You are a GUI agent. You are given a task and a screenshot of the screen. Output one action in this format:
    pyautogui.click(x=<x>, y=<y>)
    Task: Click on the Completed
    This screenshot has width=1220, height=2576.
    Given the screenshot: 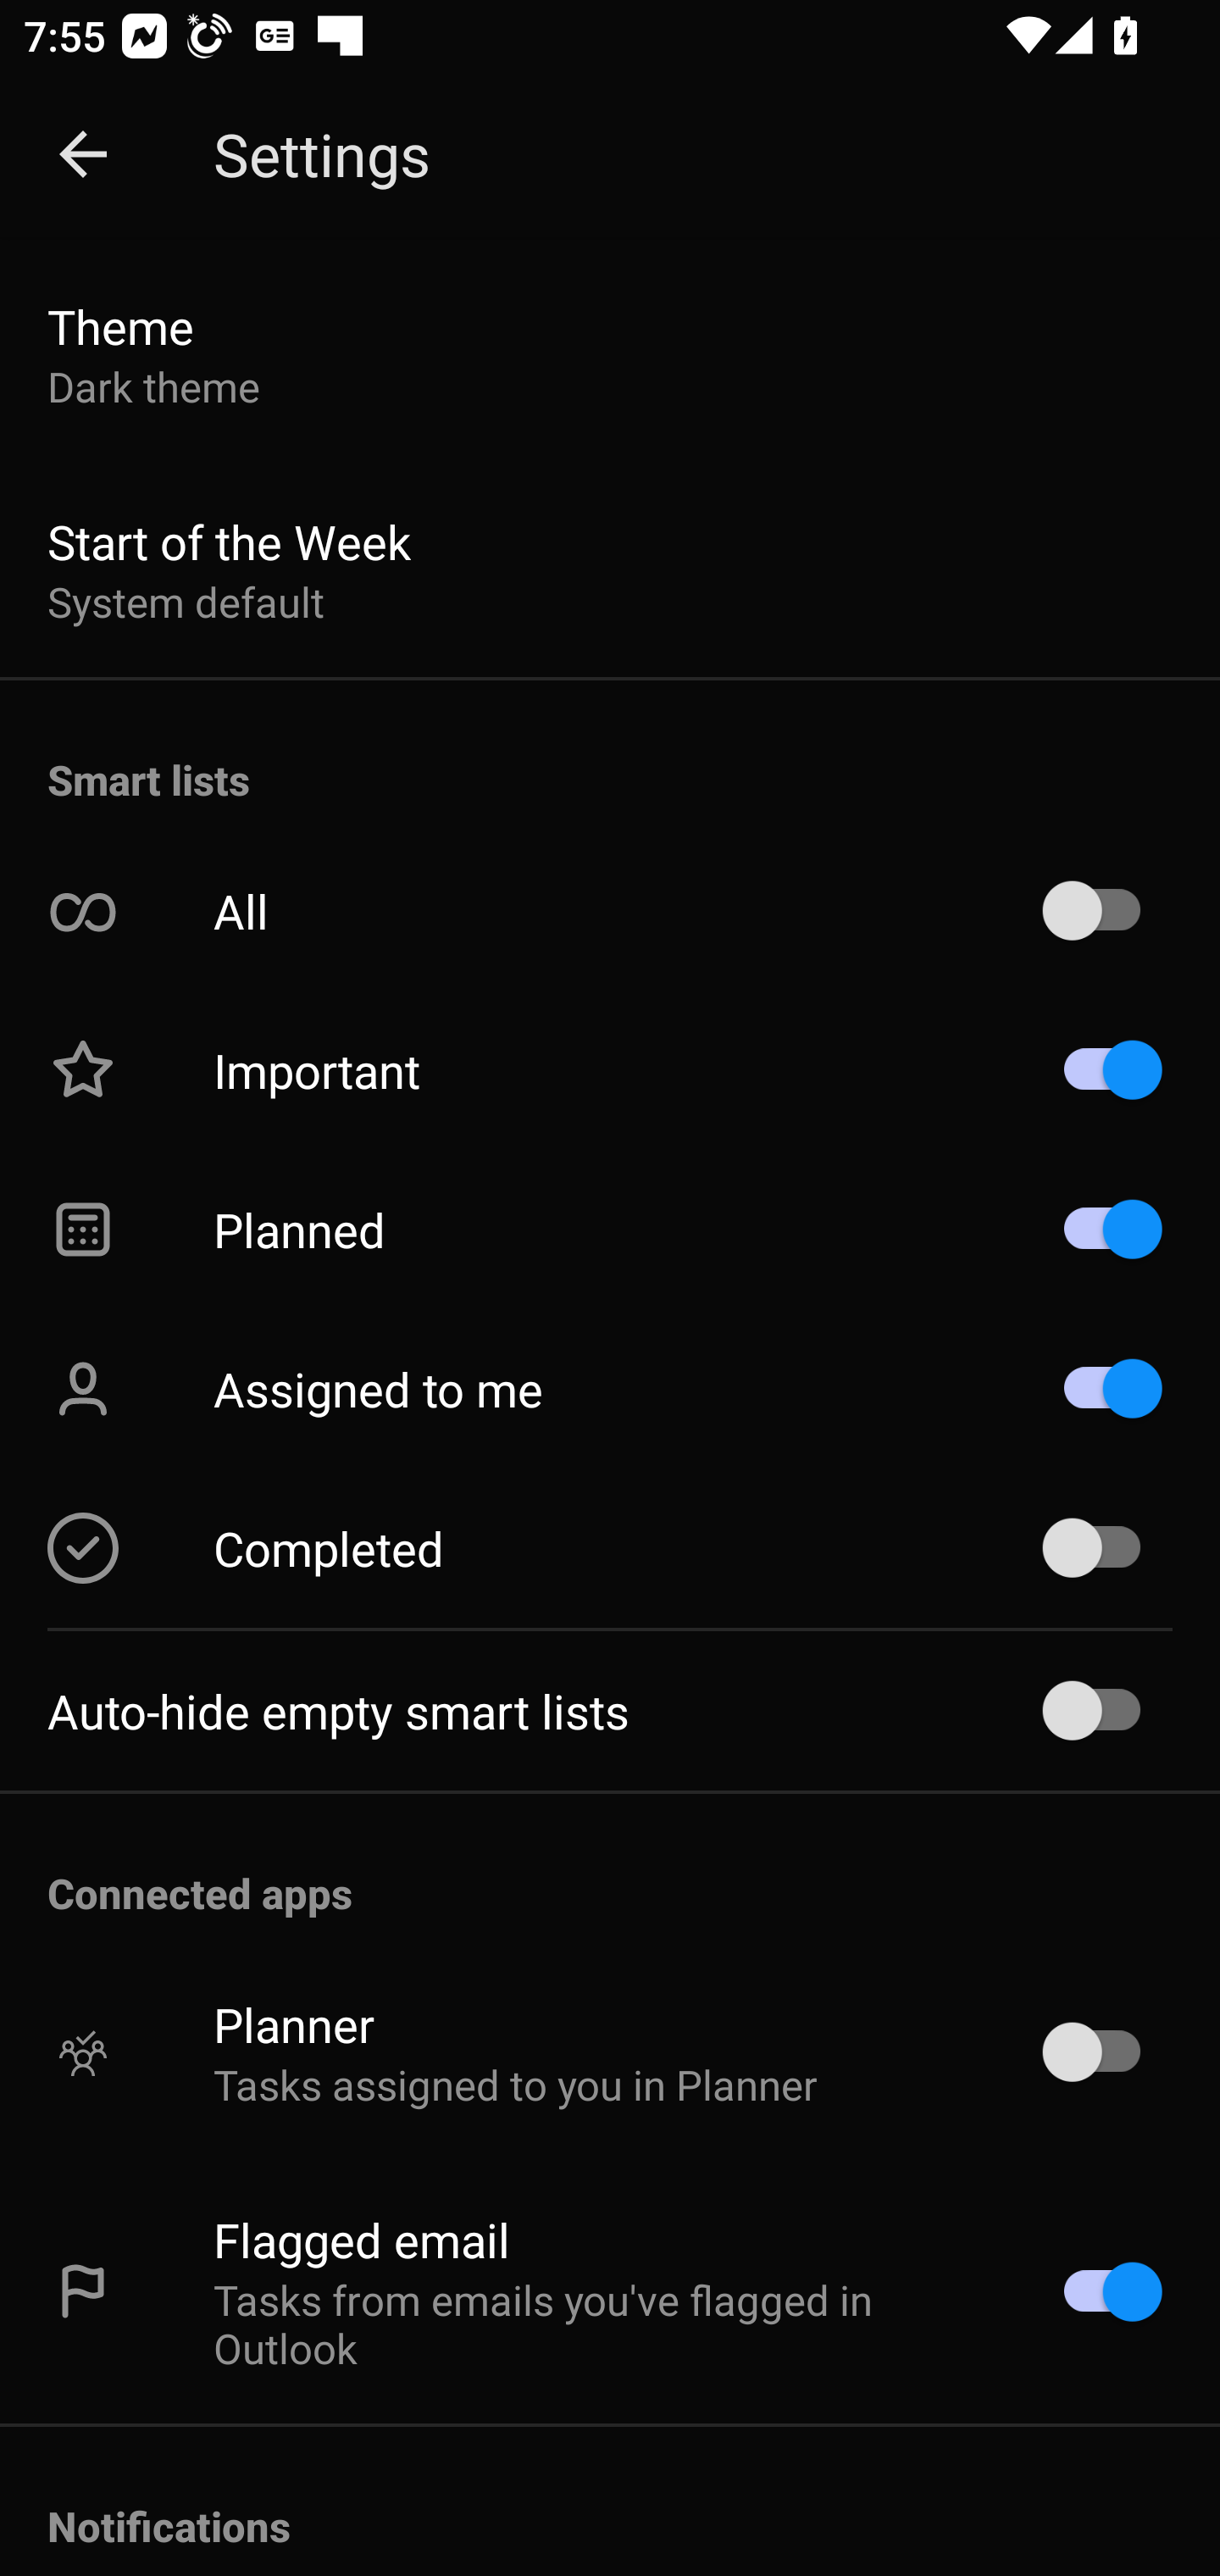 What is the action you would take?
    pyautogui.click(x=610, y=1547)
    